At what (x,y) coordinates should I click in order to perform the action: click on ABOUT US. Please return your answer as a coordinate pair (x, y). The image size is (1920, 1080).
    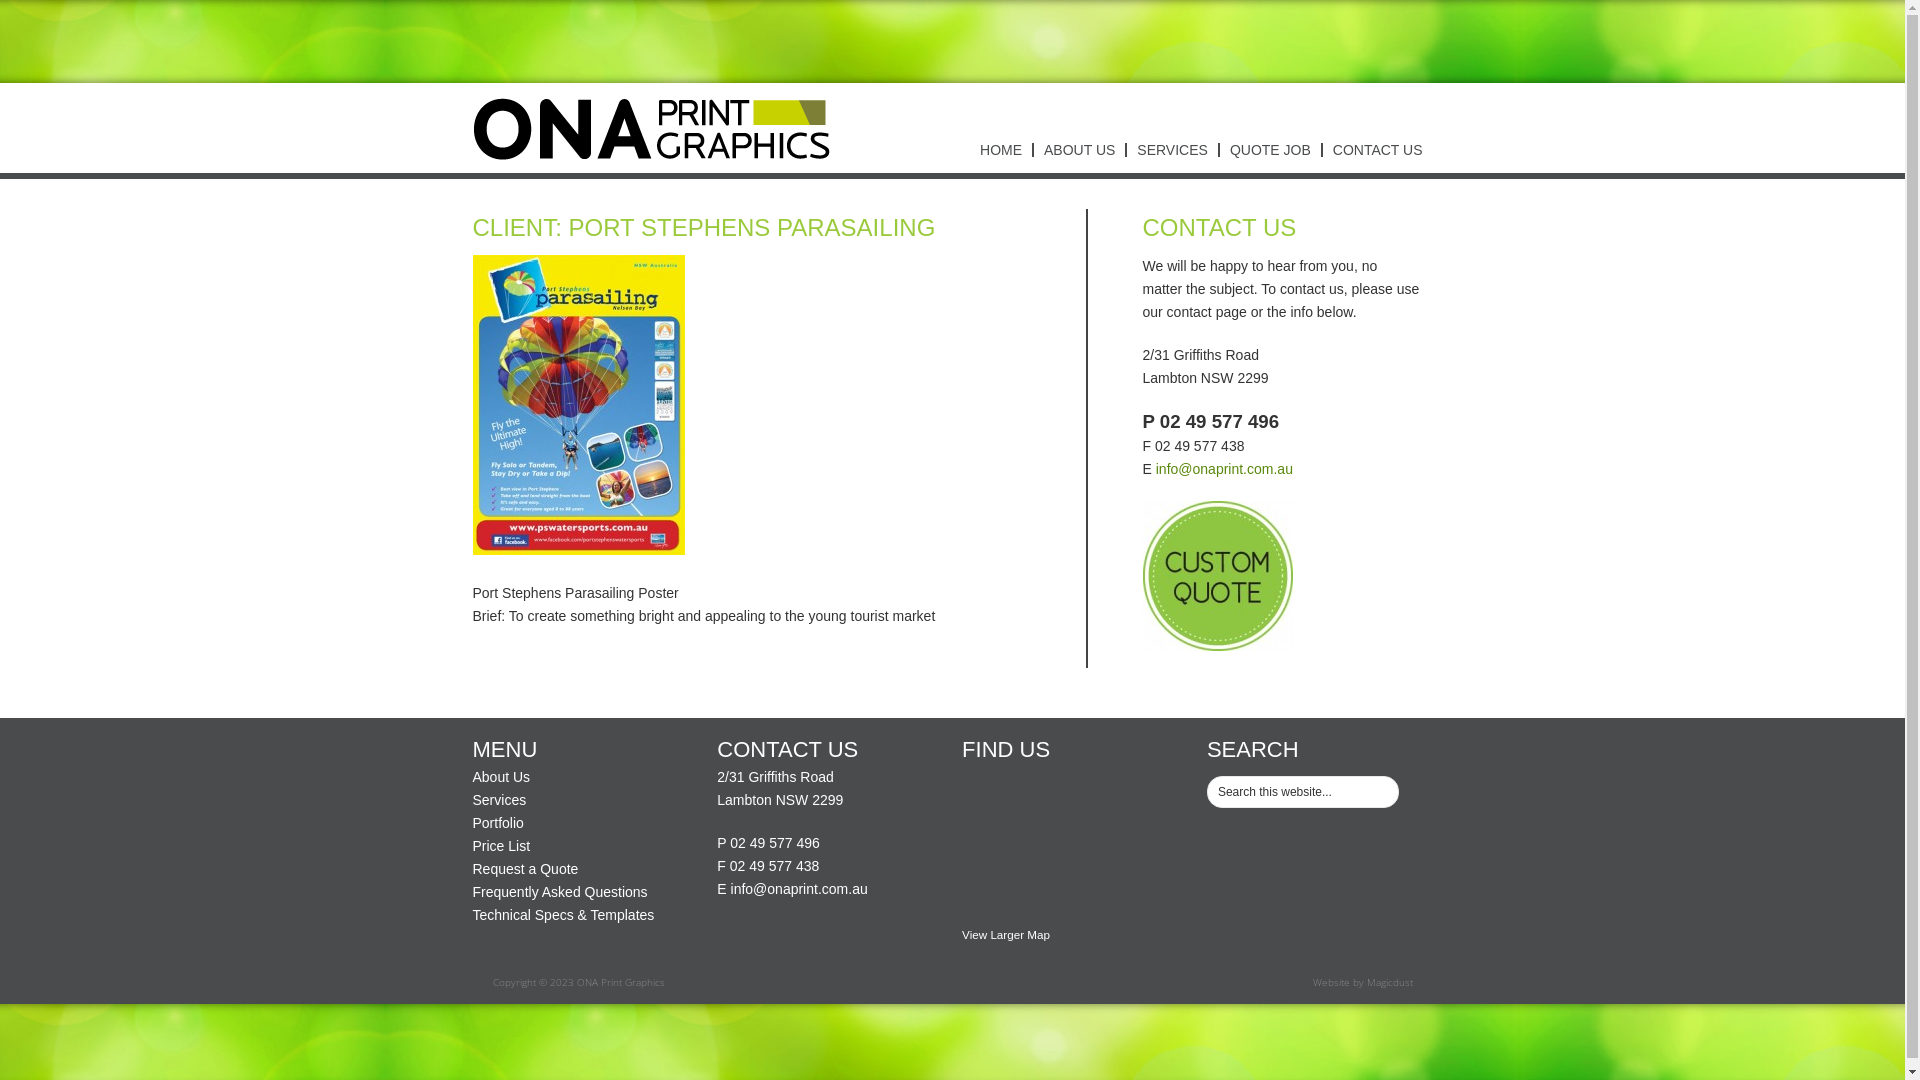
    Looking at the image, I should click on (1078, 150).